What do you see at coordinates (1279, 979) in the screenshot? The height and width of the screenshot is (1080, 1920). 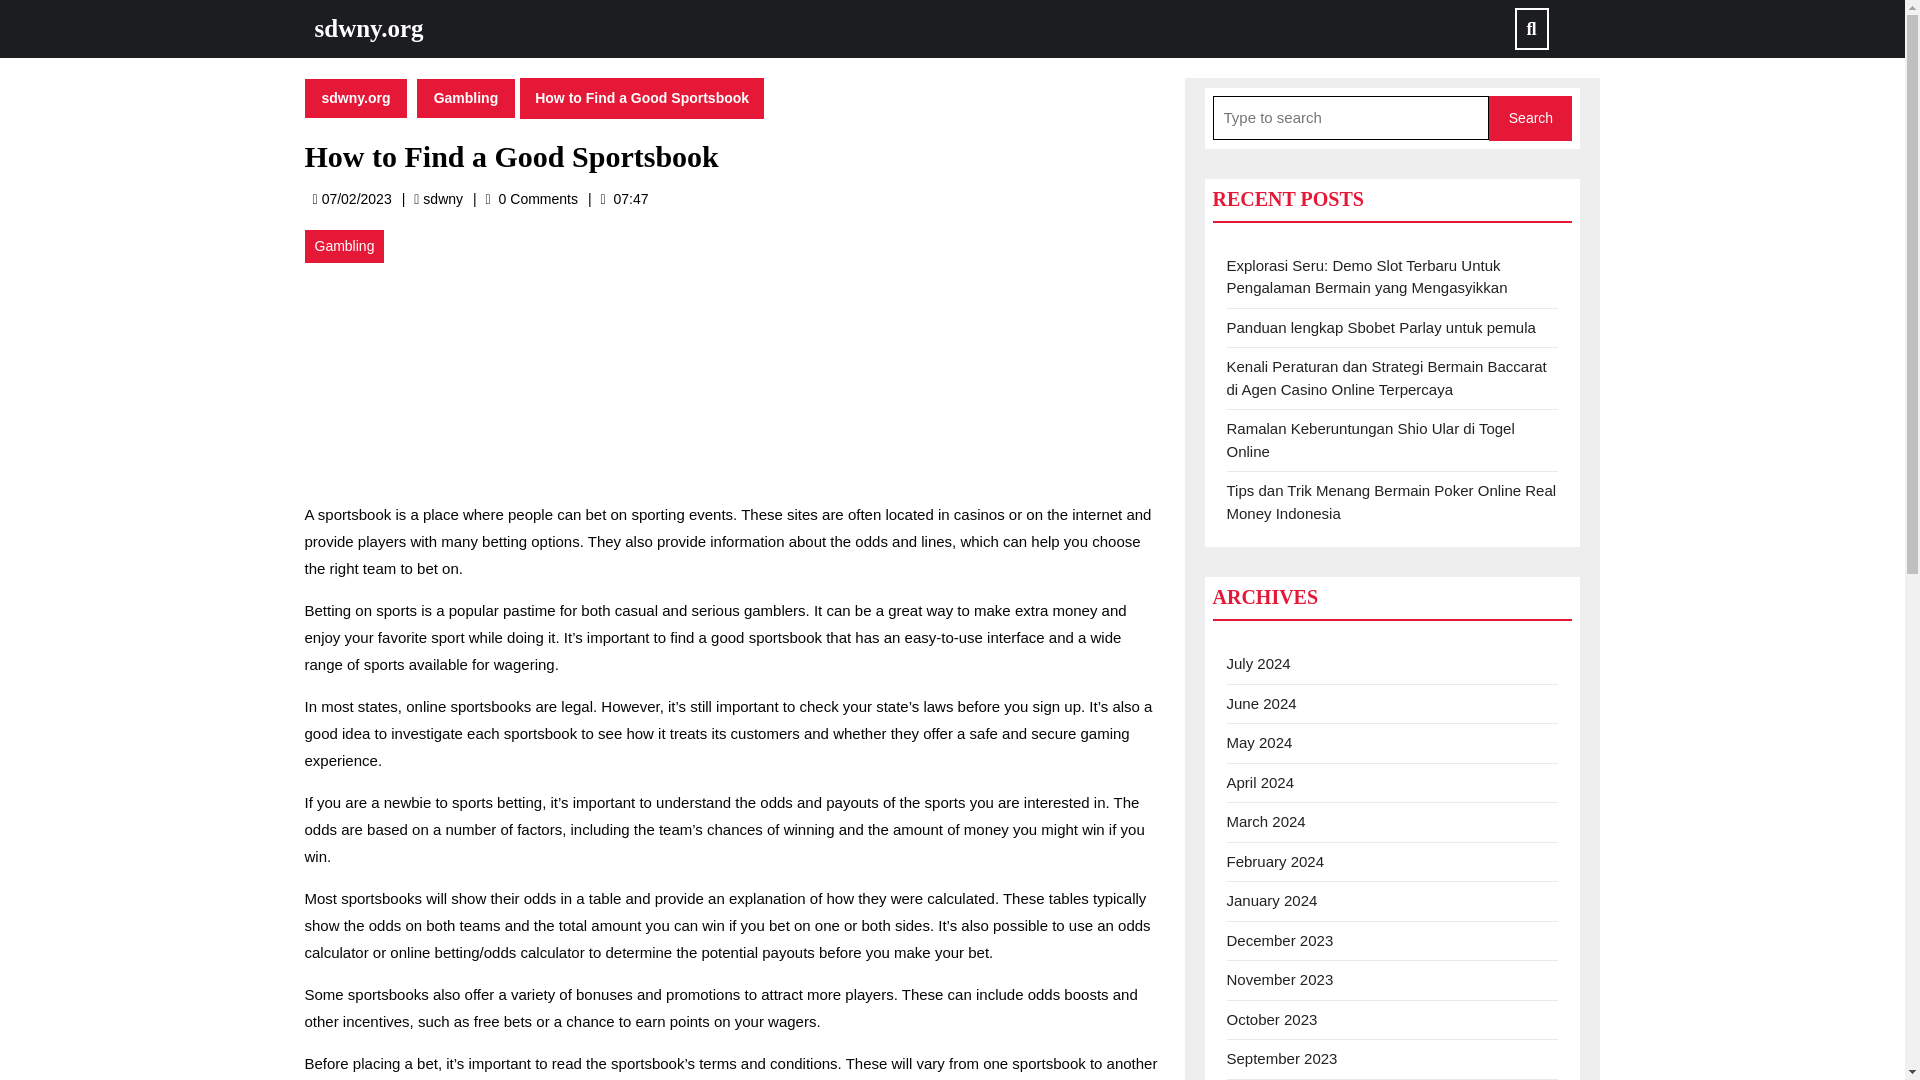 I see `March 2024` at bounding box center [1279, 979].